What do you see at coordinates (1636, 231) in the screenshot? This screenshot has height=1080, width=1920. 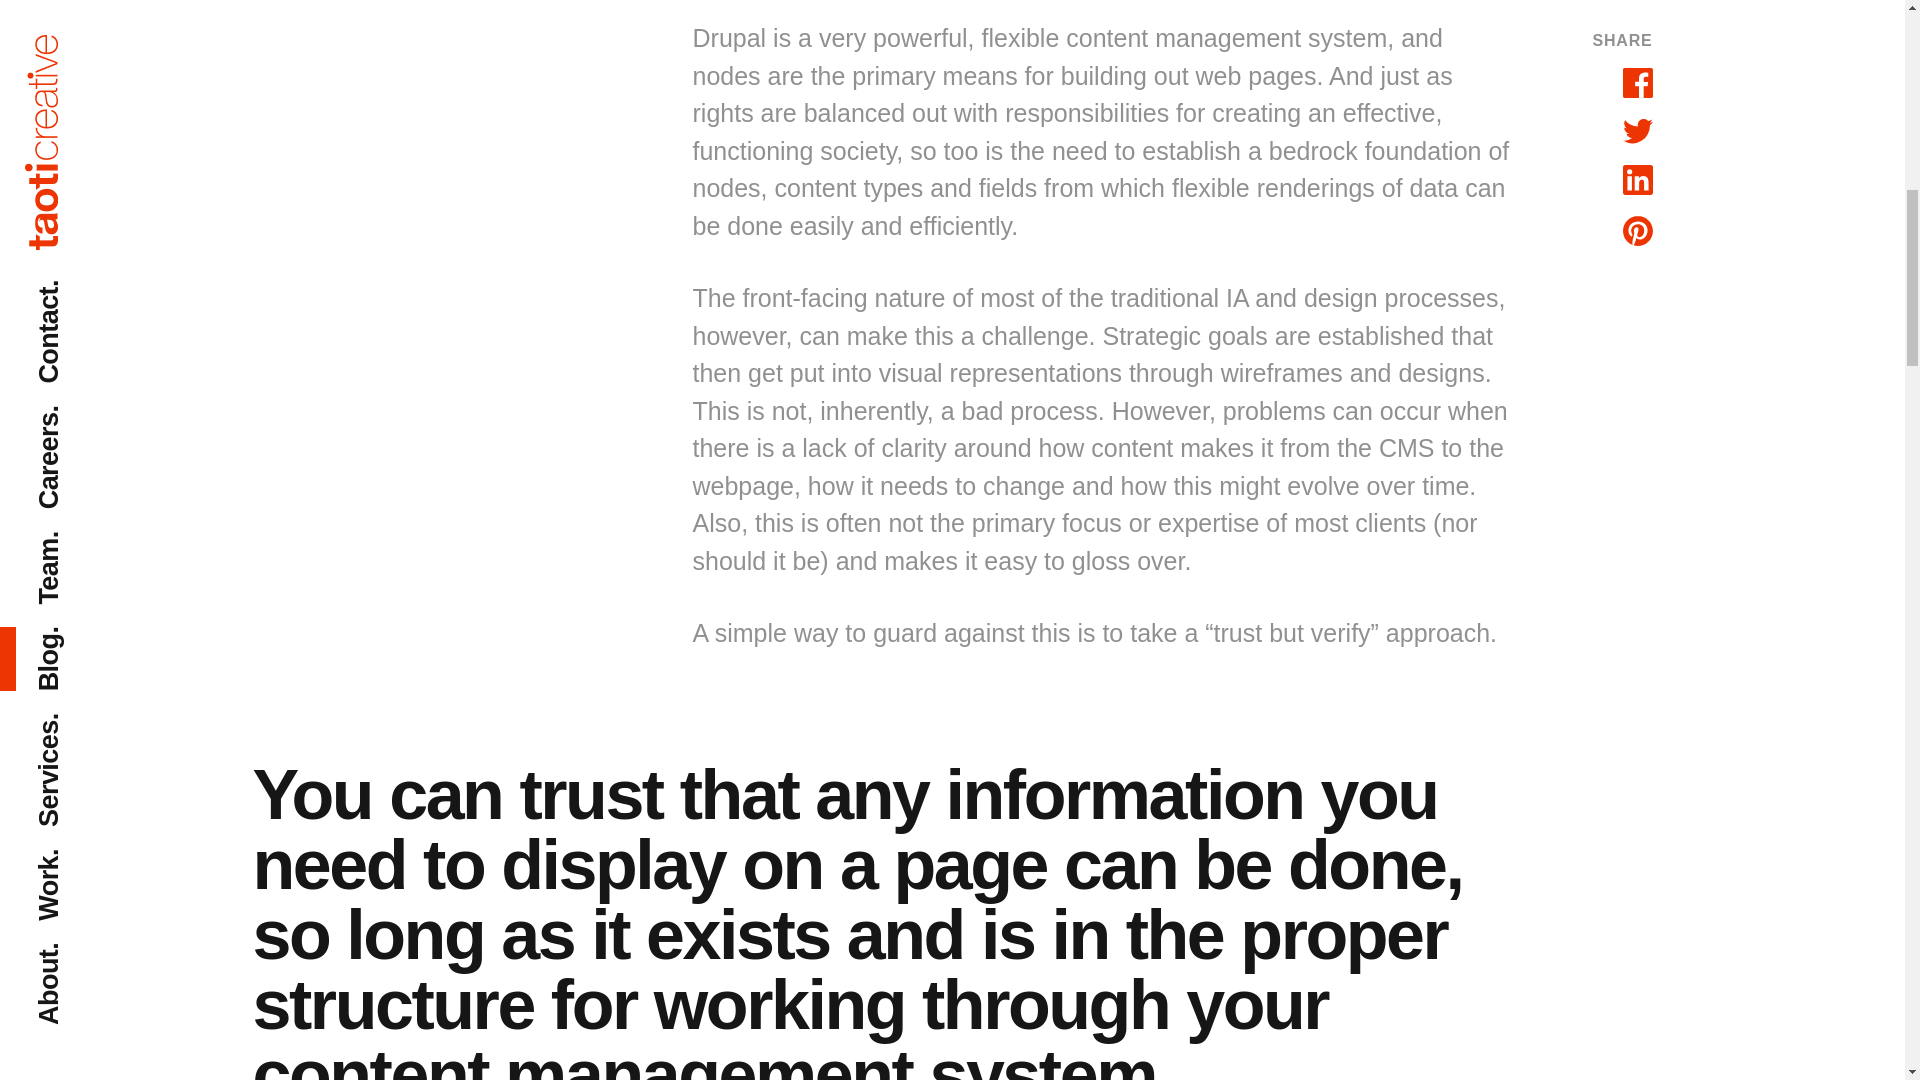 I see `Pinterest icon` at bounding box center [1636, 231].